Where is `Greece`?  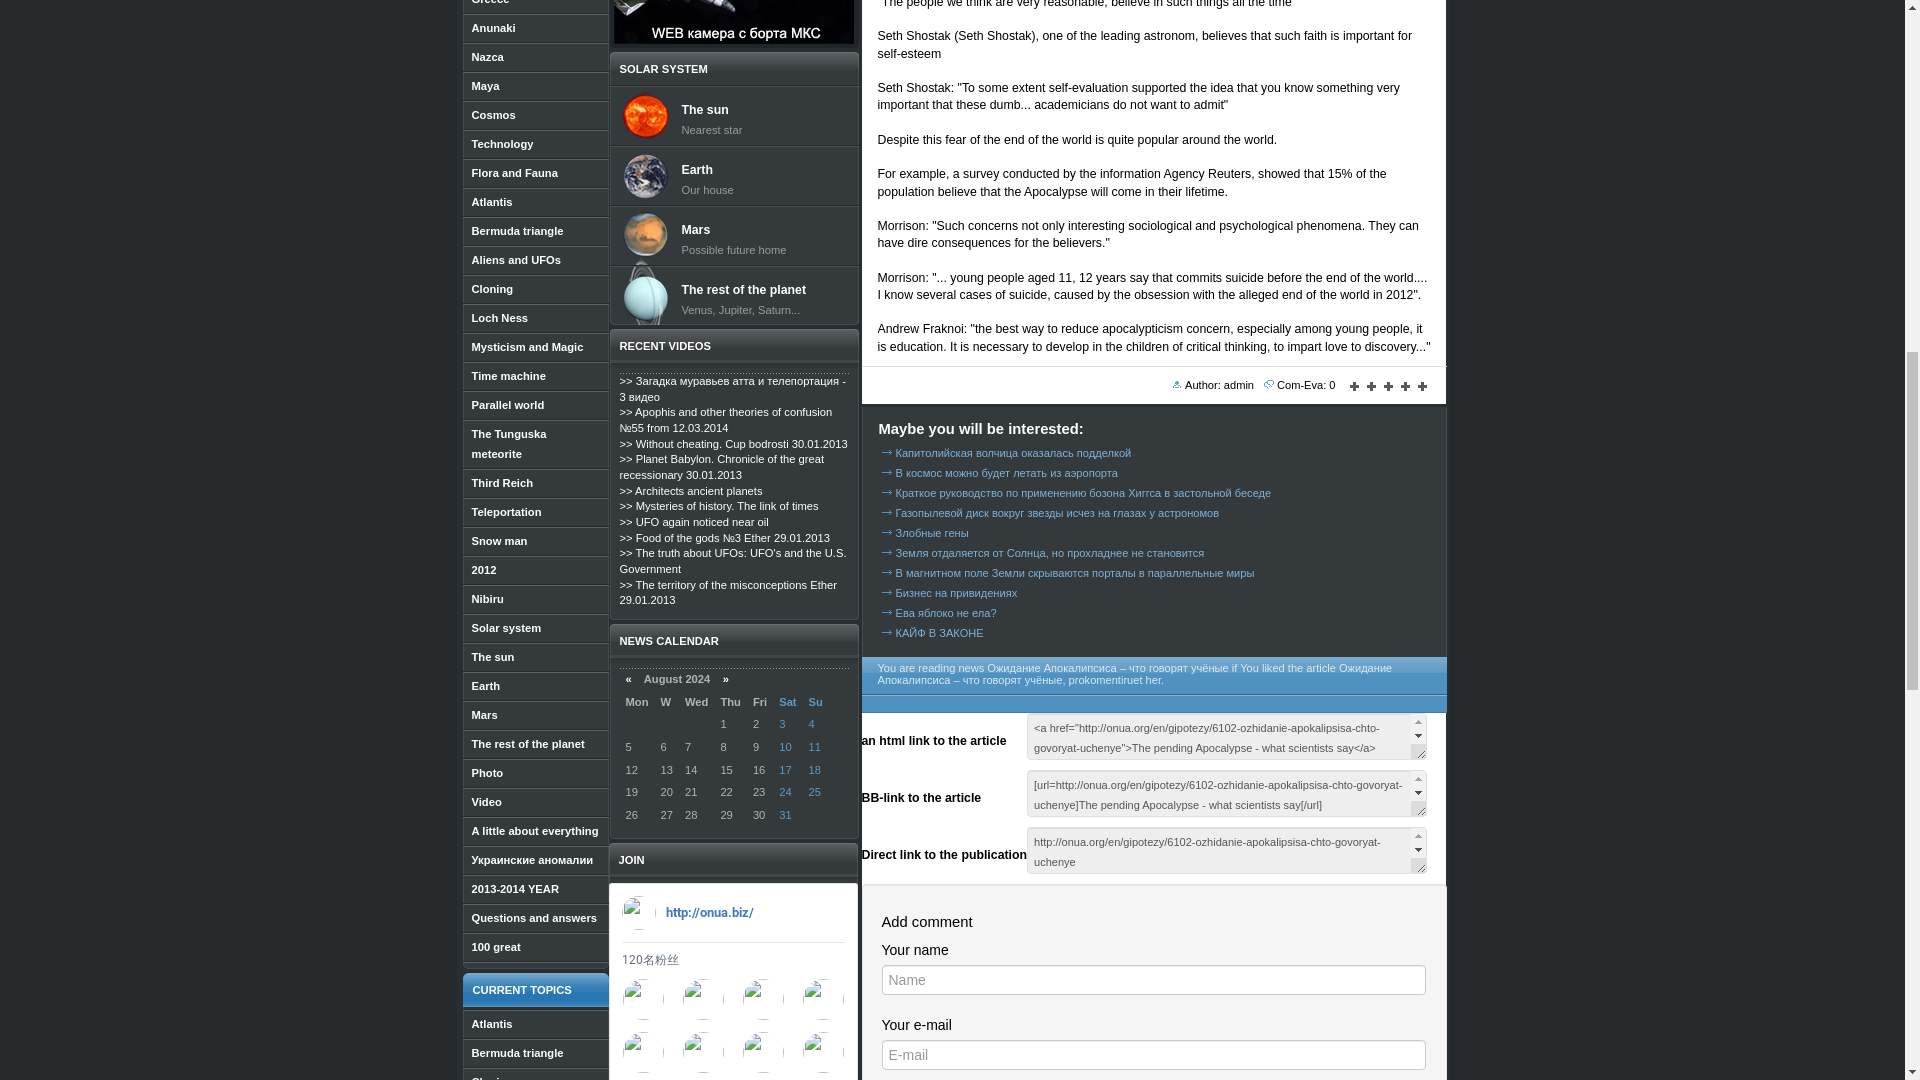 Greece is located at coordinates (535, 7).